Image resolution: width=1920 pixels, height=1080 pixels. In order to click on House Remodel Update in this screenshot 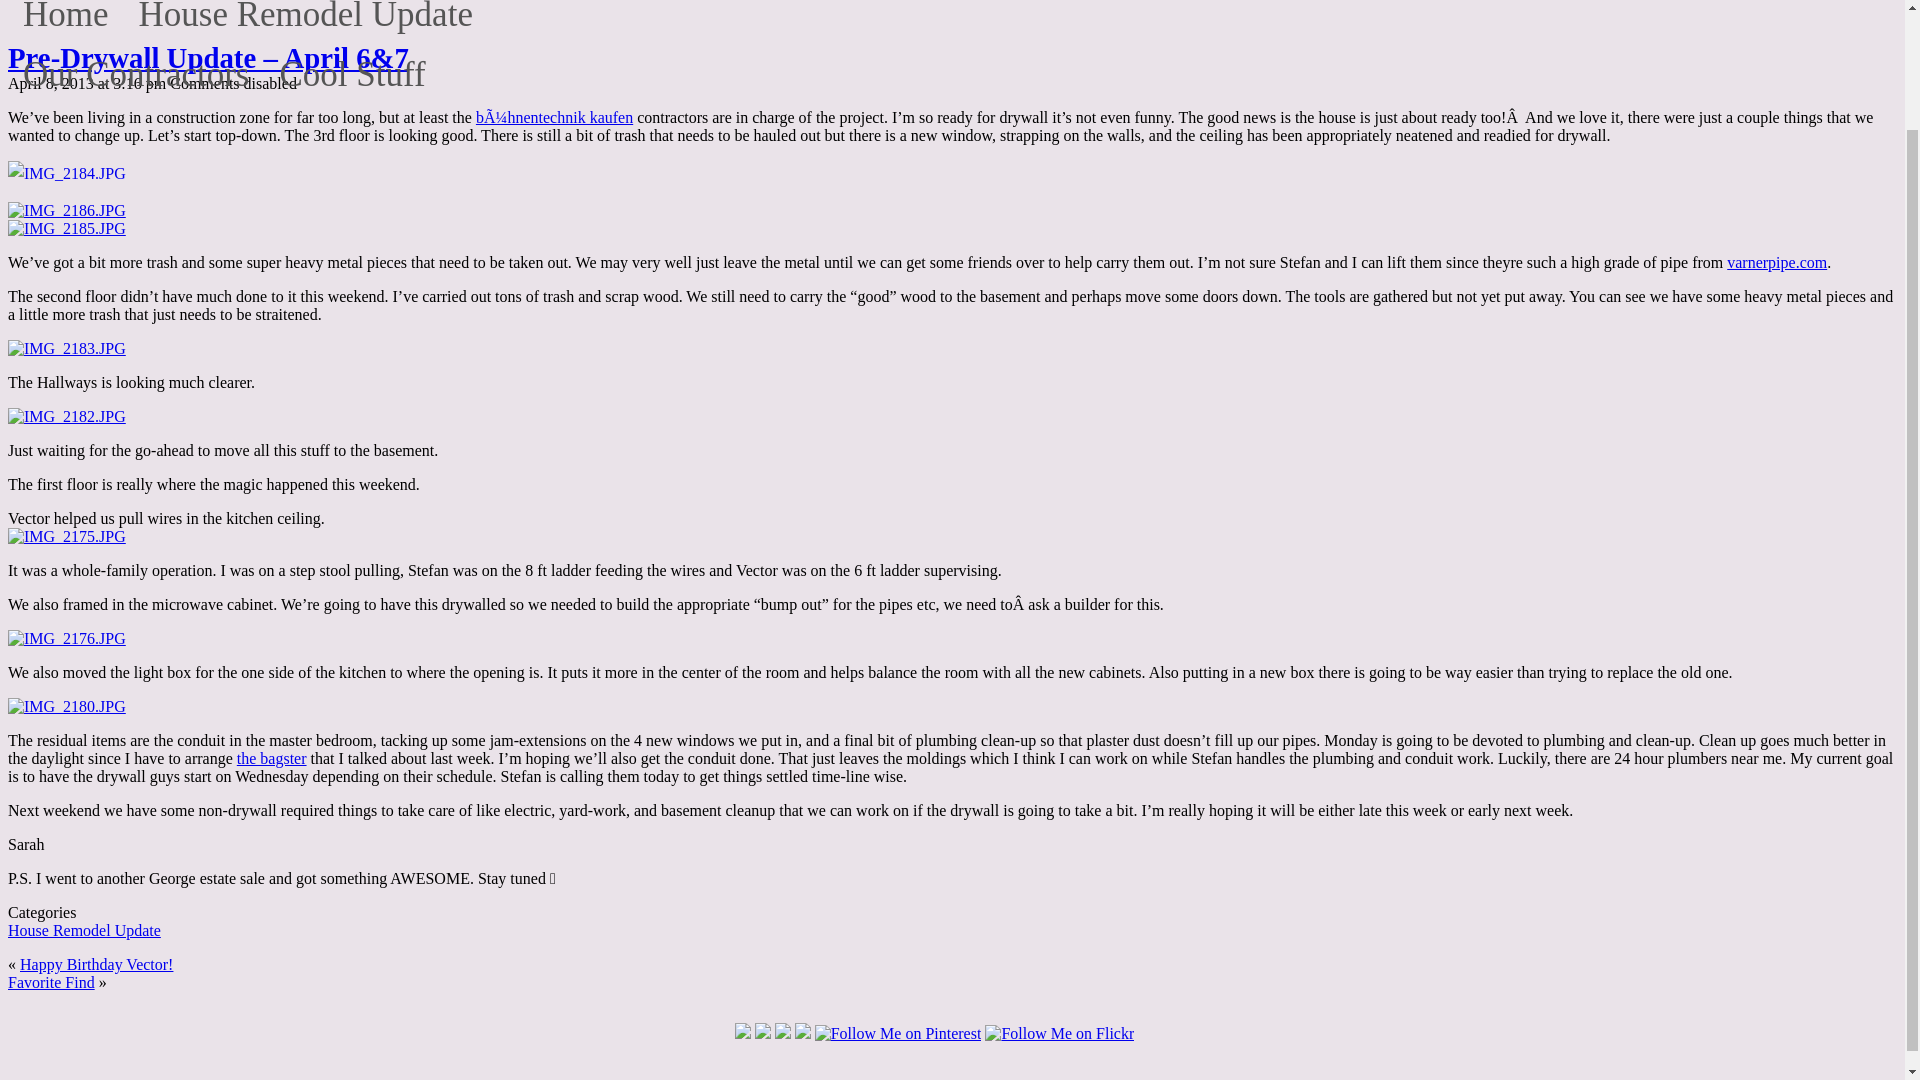, I will do `click(84, 930)`.